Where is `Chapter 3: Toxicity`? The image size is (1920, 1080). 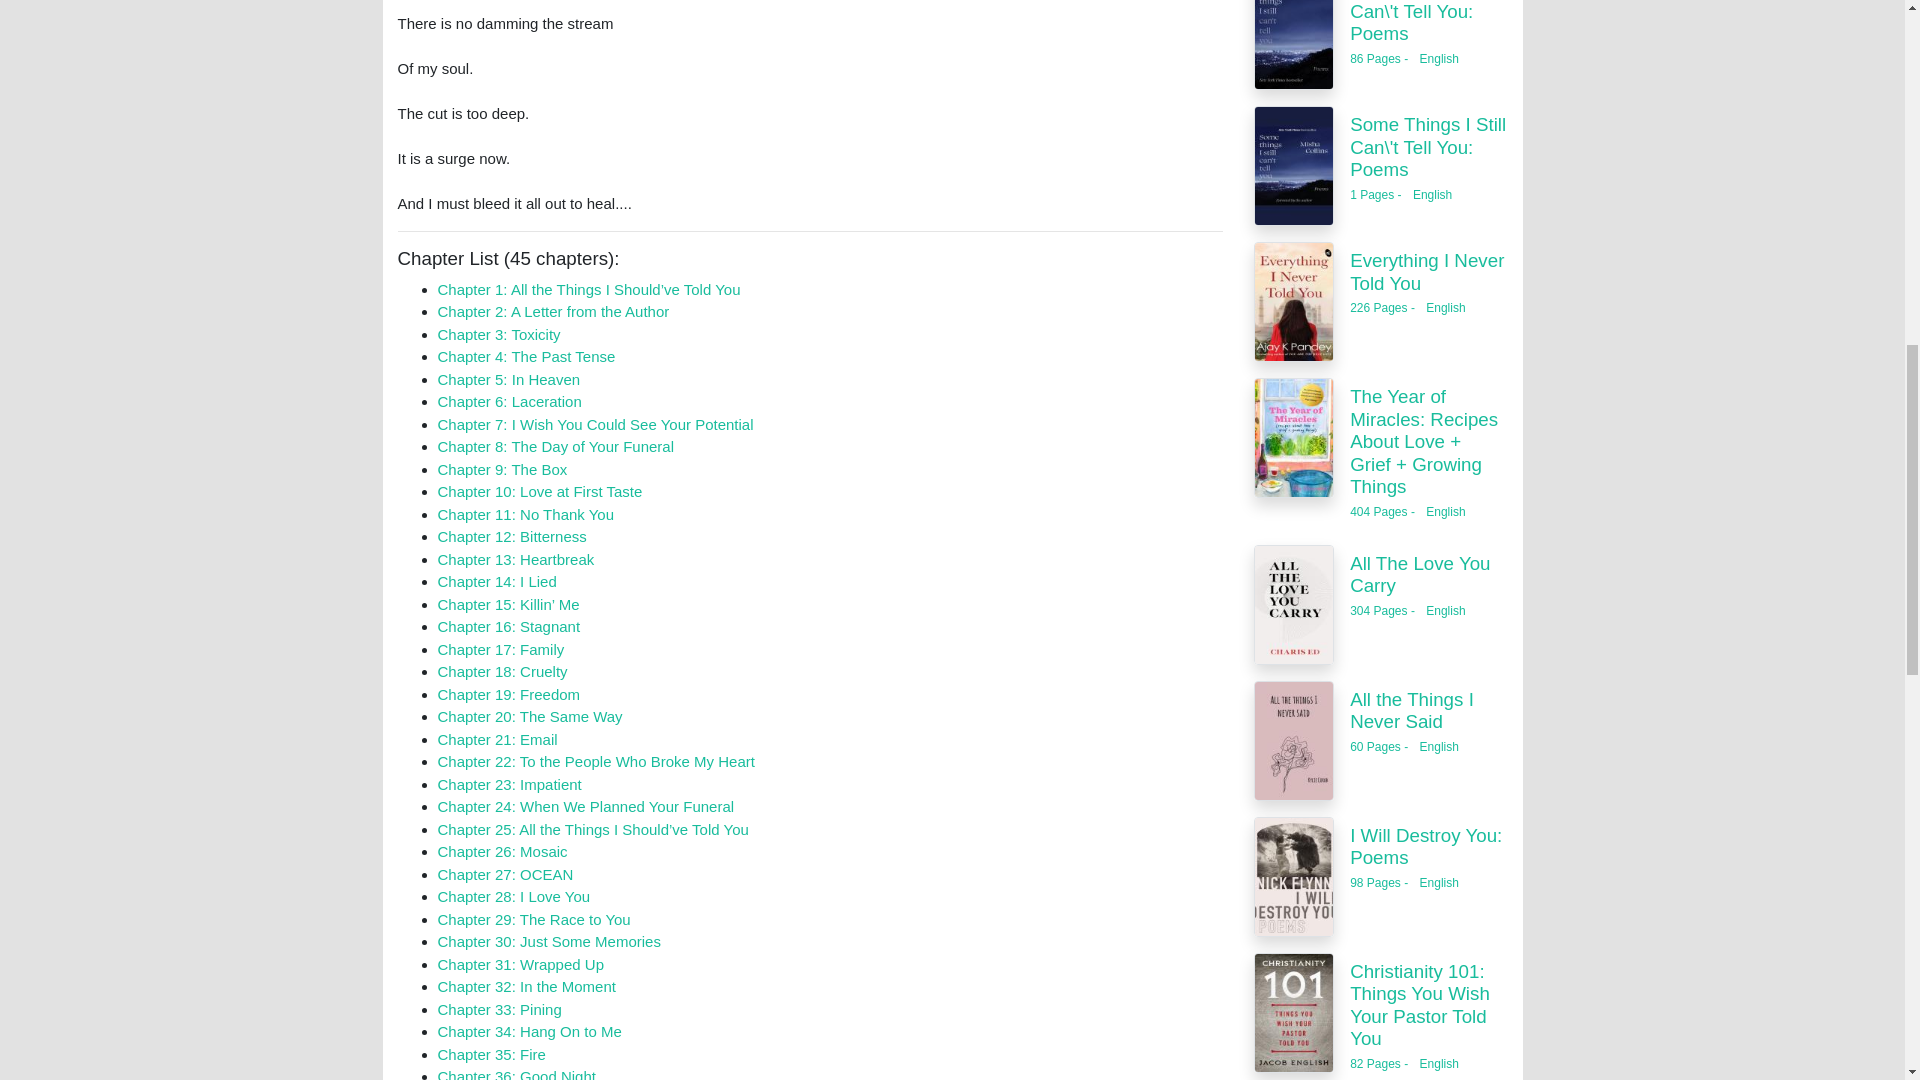 Chapter 3: Toxicity is located at coordinates (498, 334).